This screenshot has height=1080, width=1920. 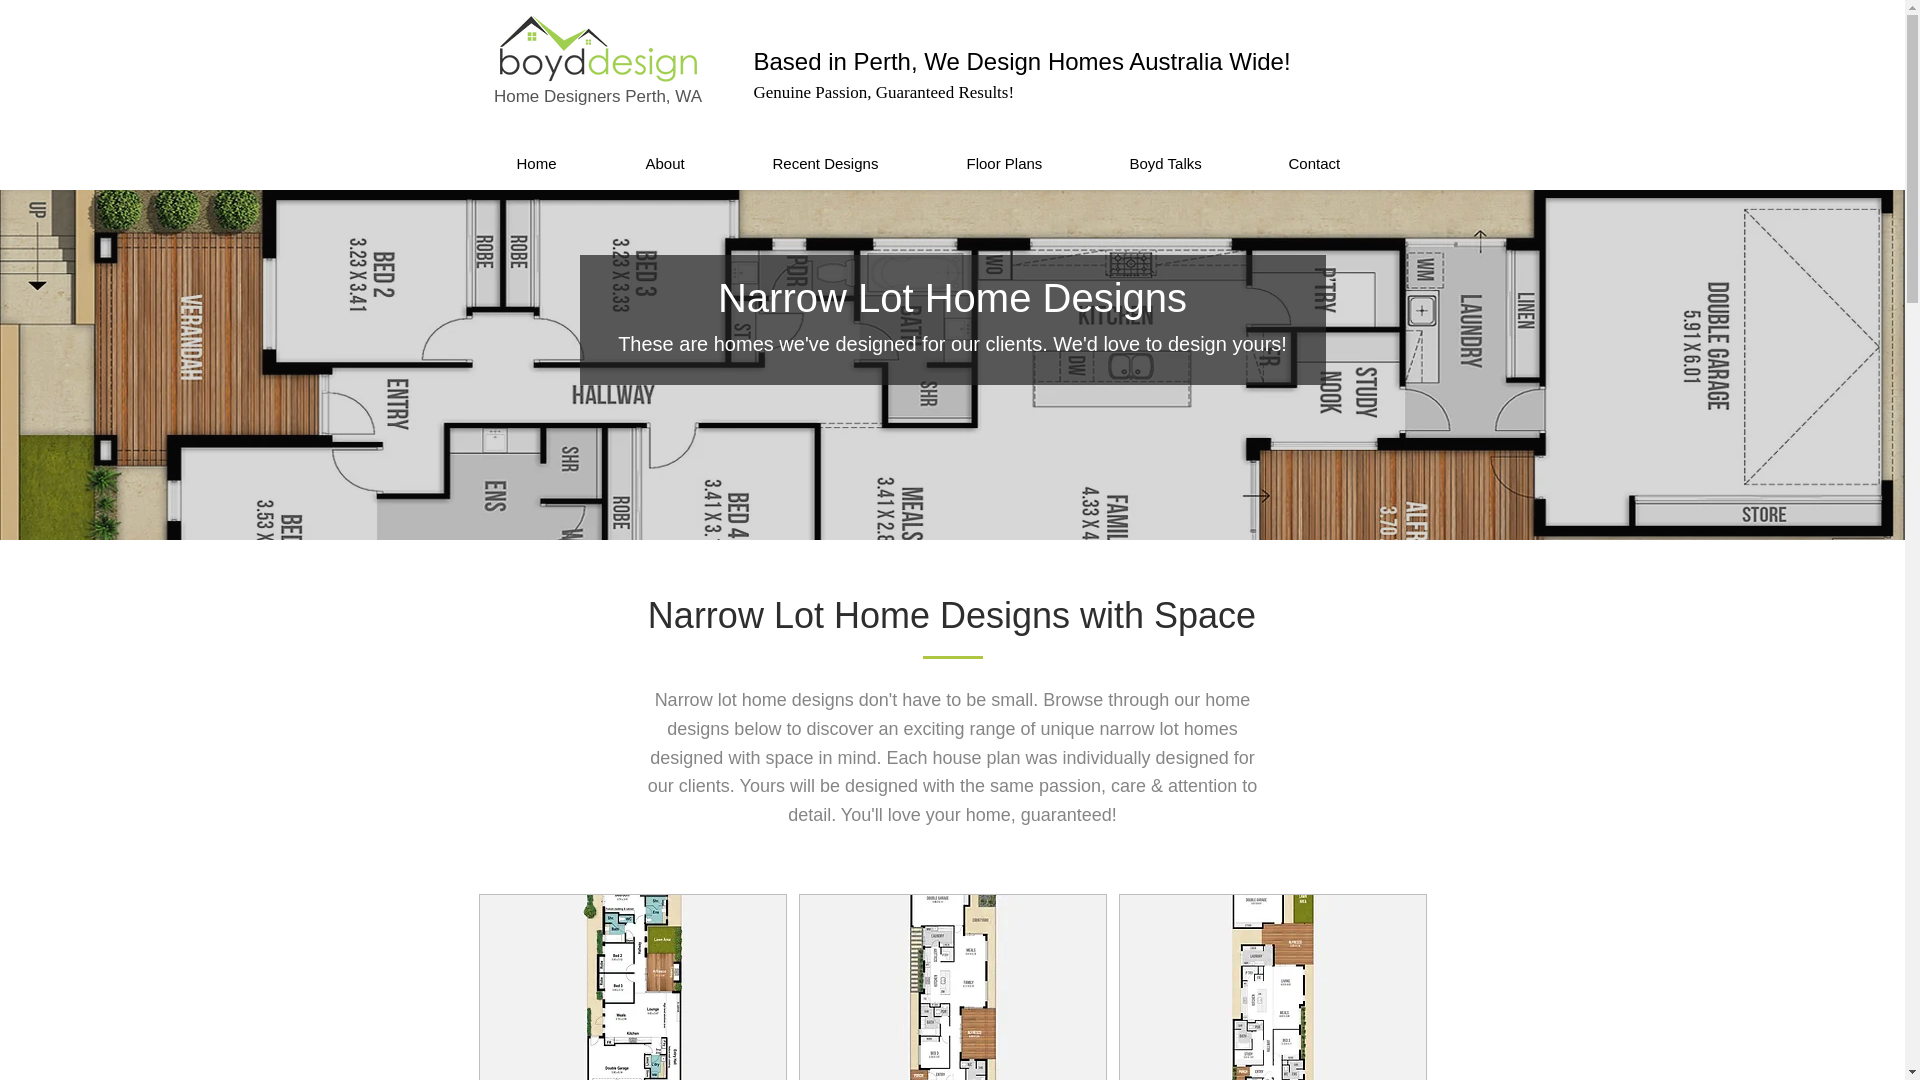 I want to click on Narrow-Lot Home Design - The Freedom, so click(x=1272, y=988).